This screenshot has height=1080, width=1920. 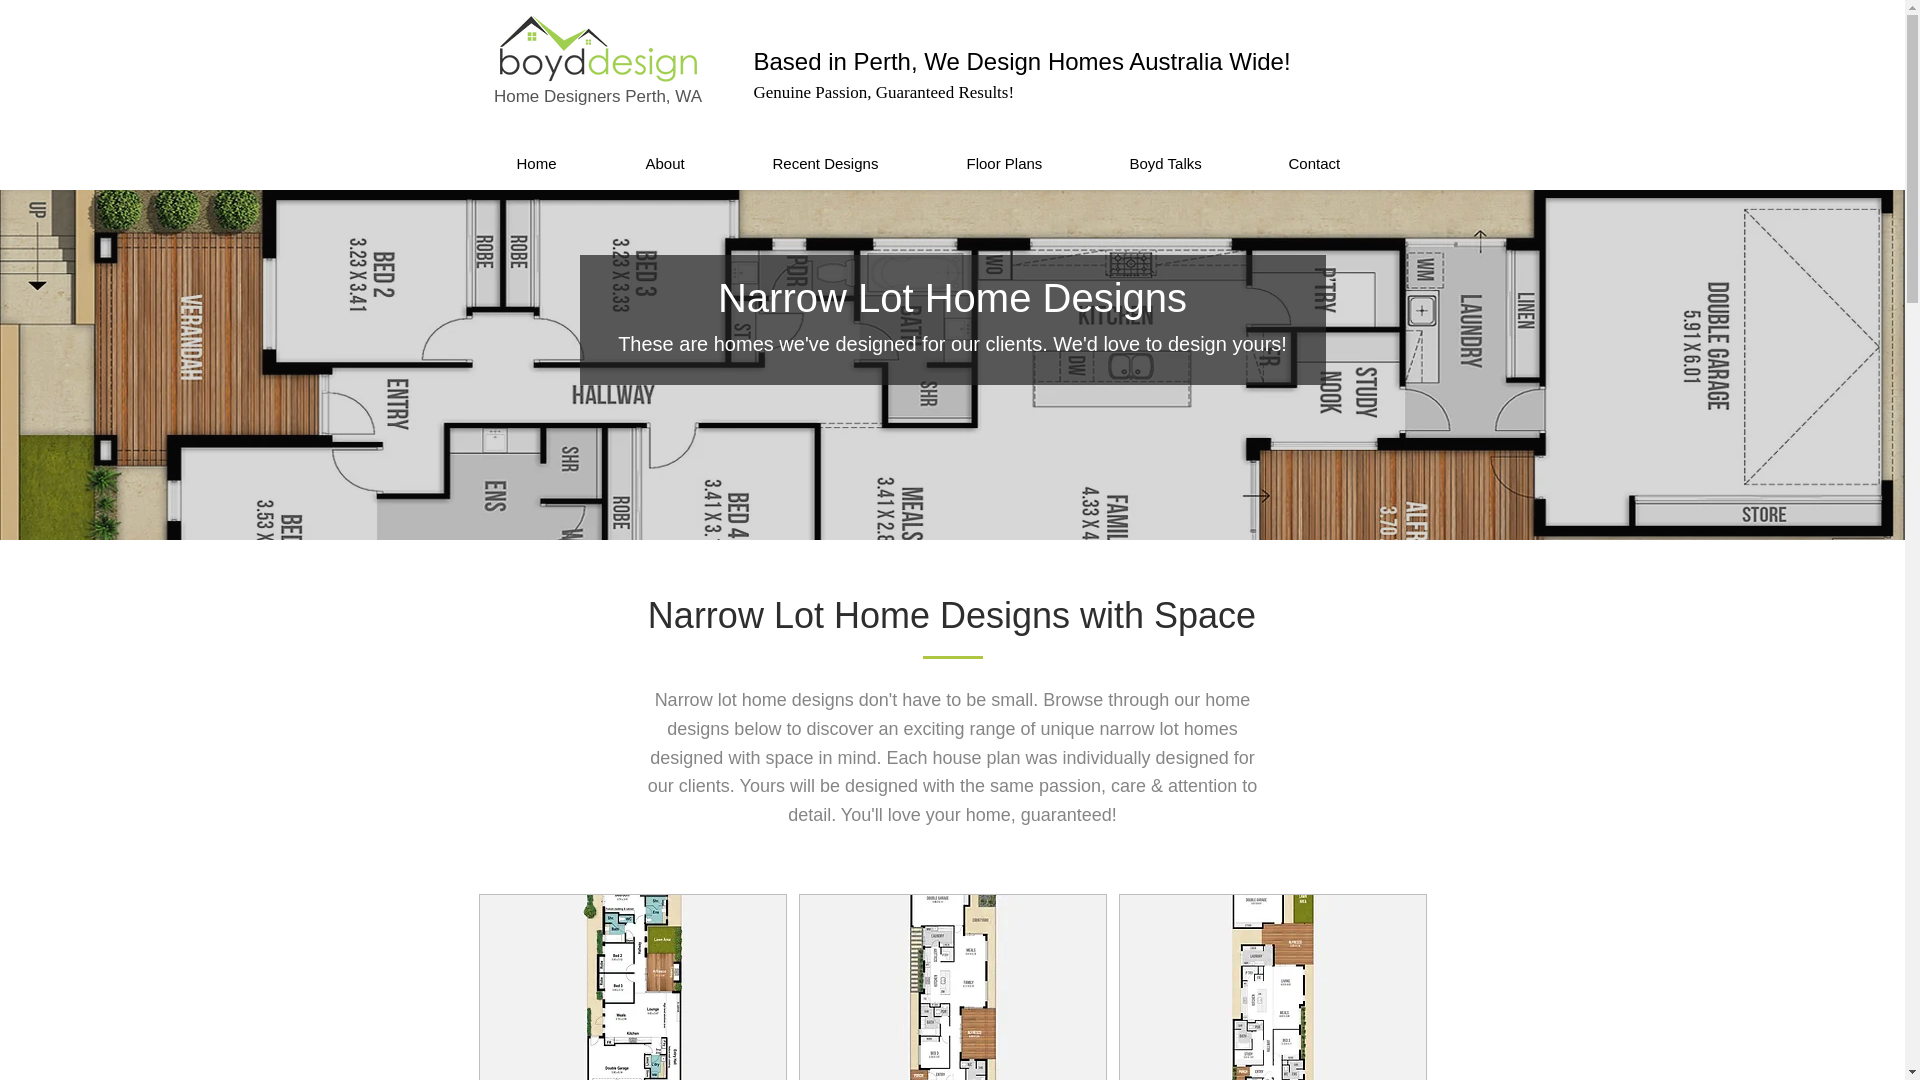 I want to click on Narrow-Lot Home Design - The Freedom, so click(x=1272, y=988).